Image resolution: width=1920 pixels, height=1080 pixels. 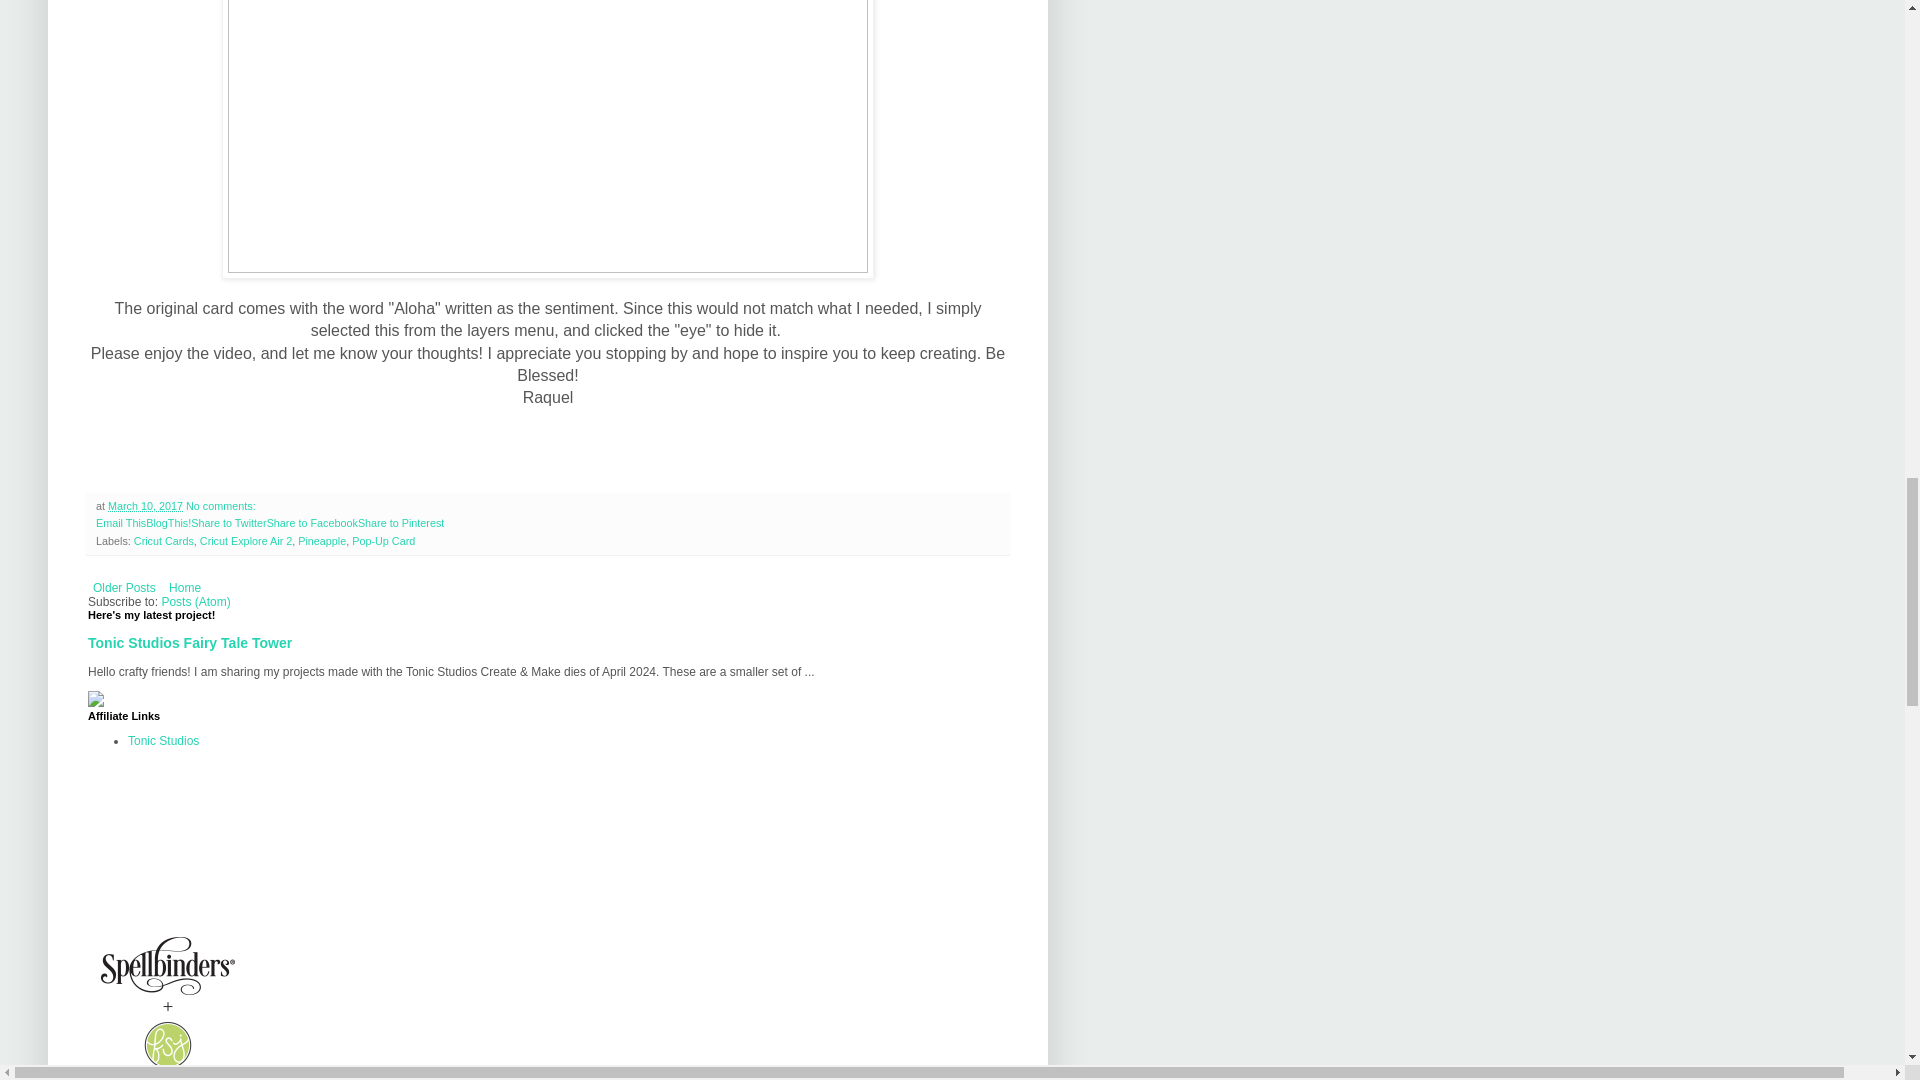 I want to click on Share to Facebook, so click(x=312, y=523).